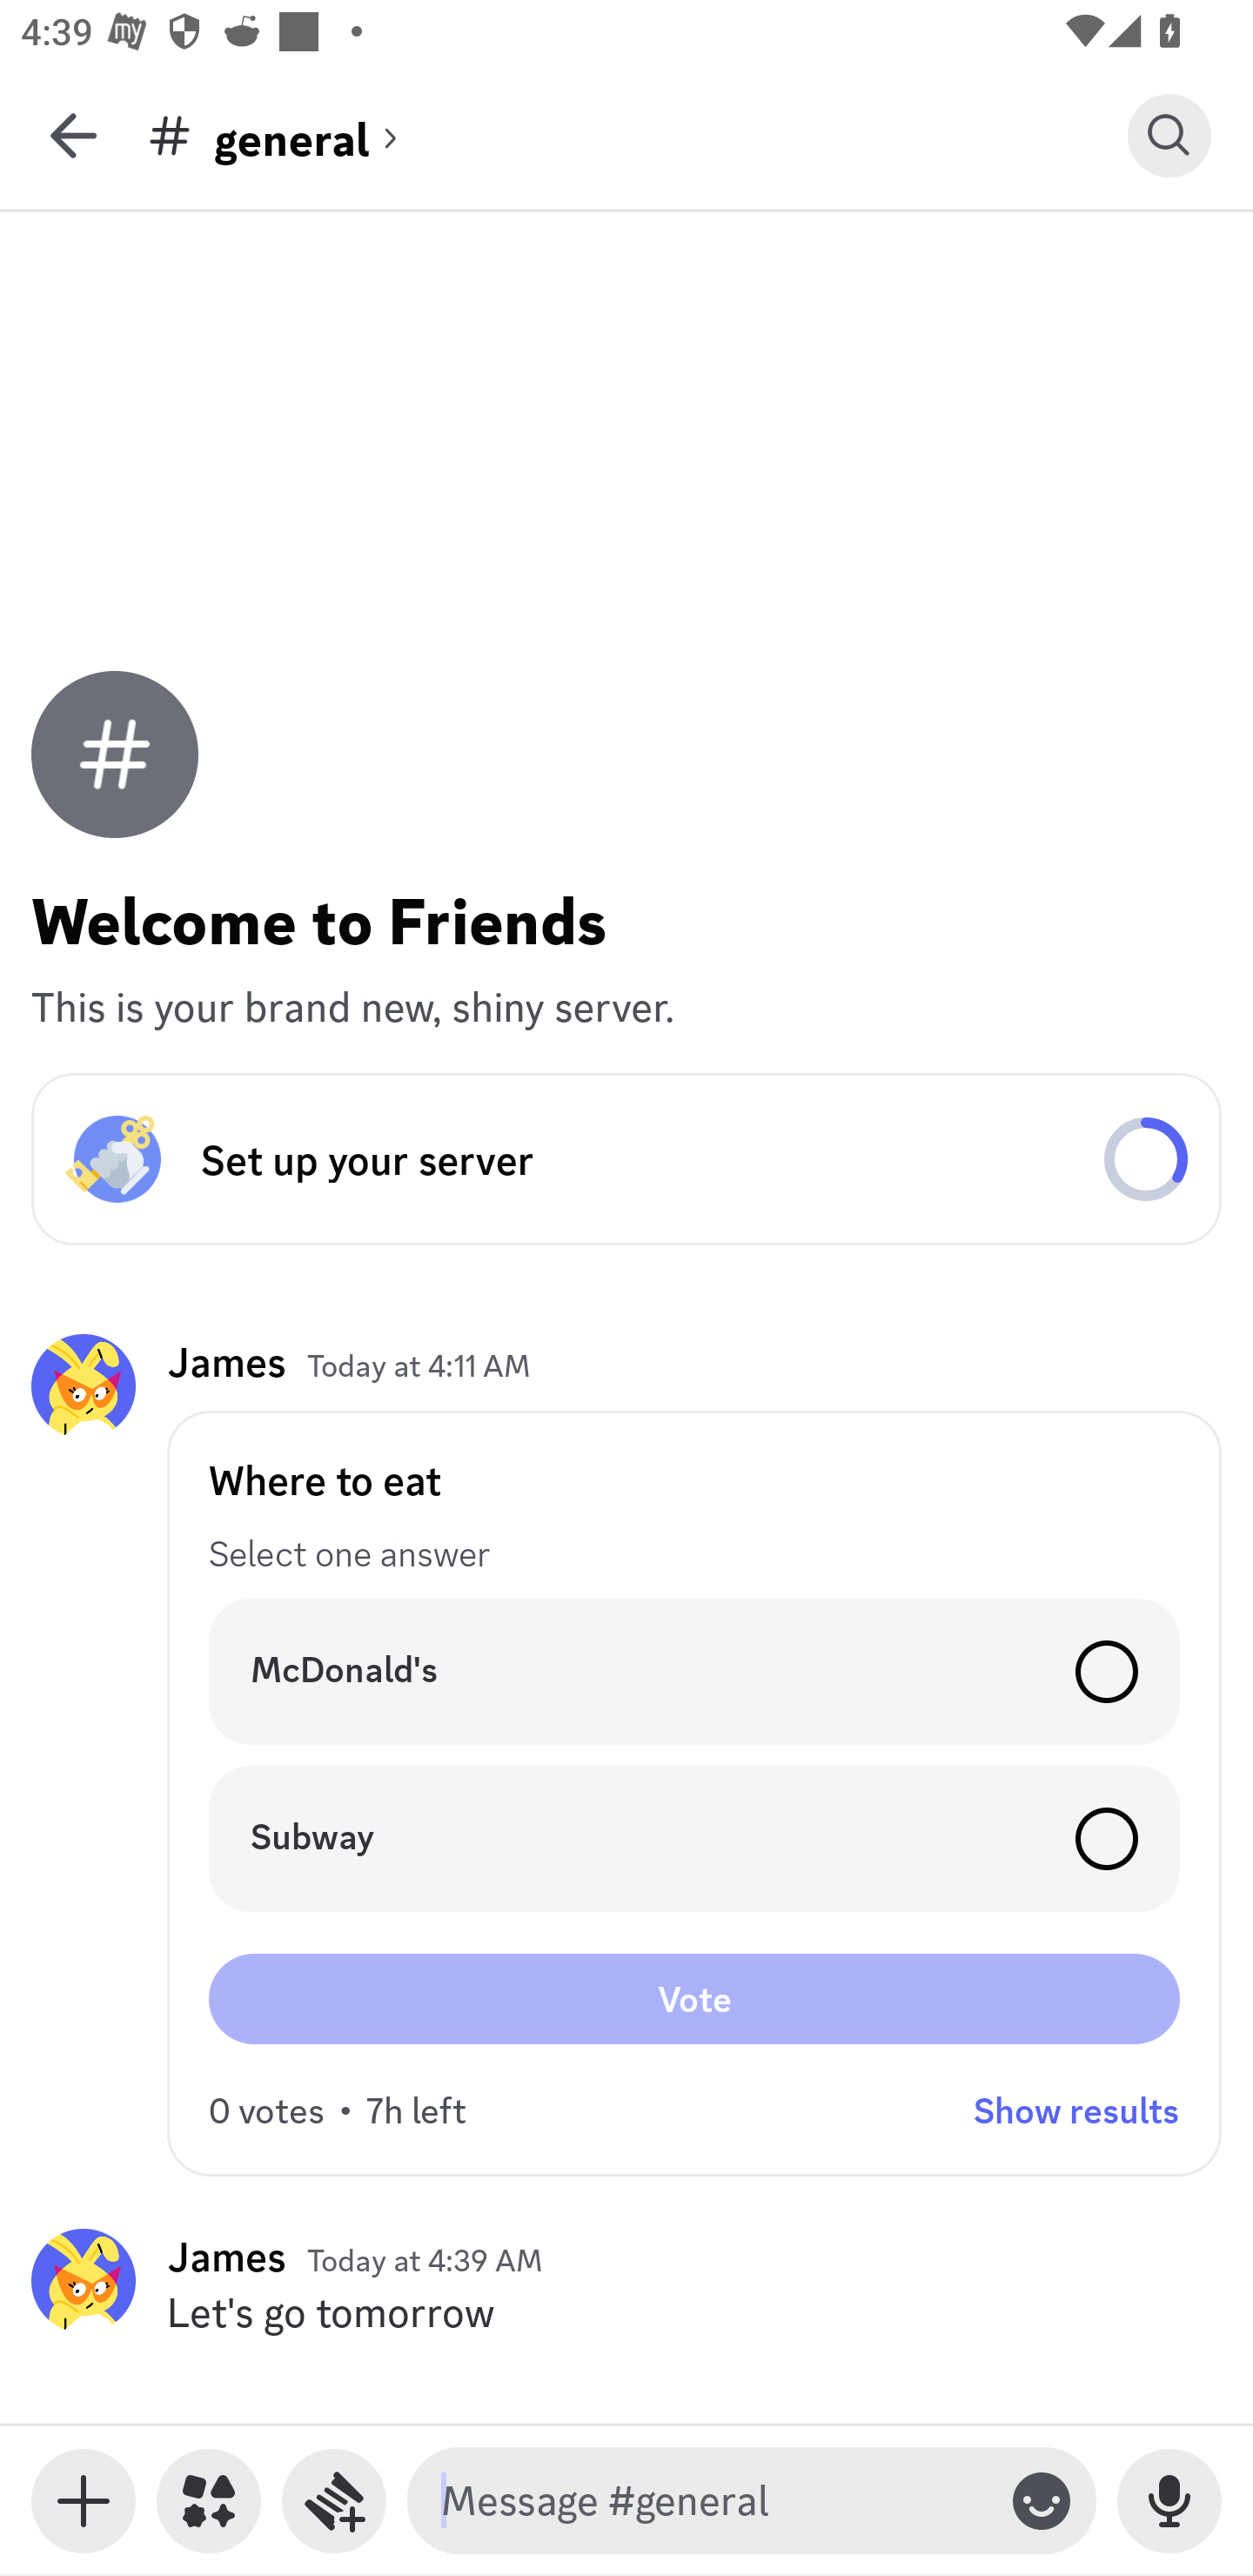  What do you see at coordinates (1042, 2501) in the screenshot?
I see `Toggle emoji keyboard` at bounding box center [1042, 2501].